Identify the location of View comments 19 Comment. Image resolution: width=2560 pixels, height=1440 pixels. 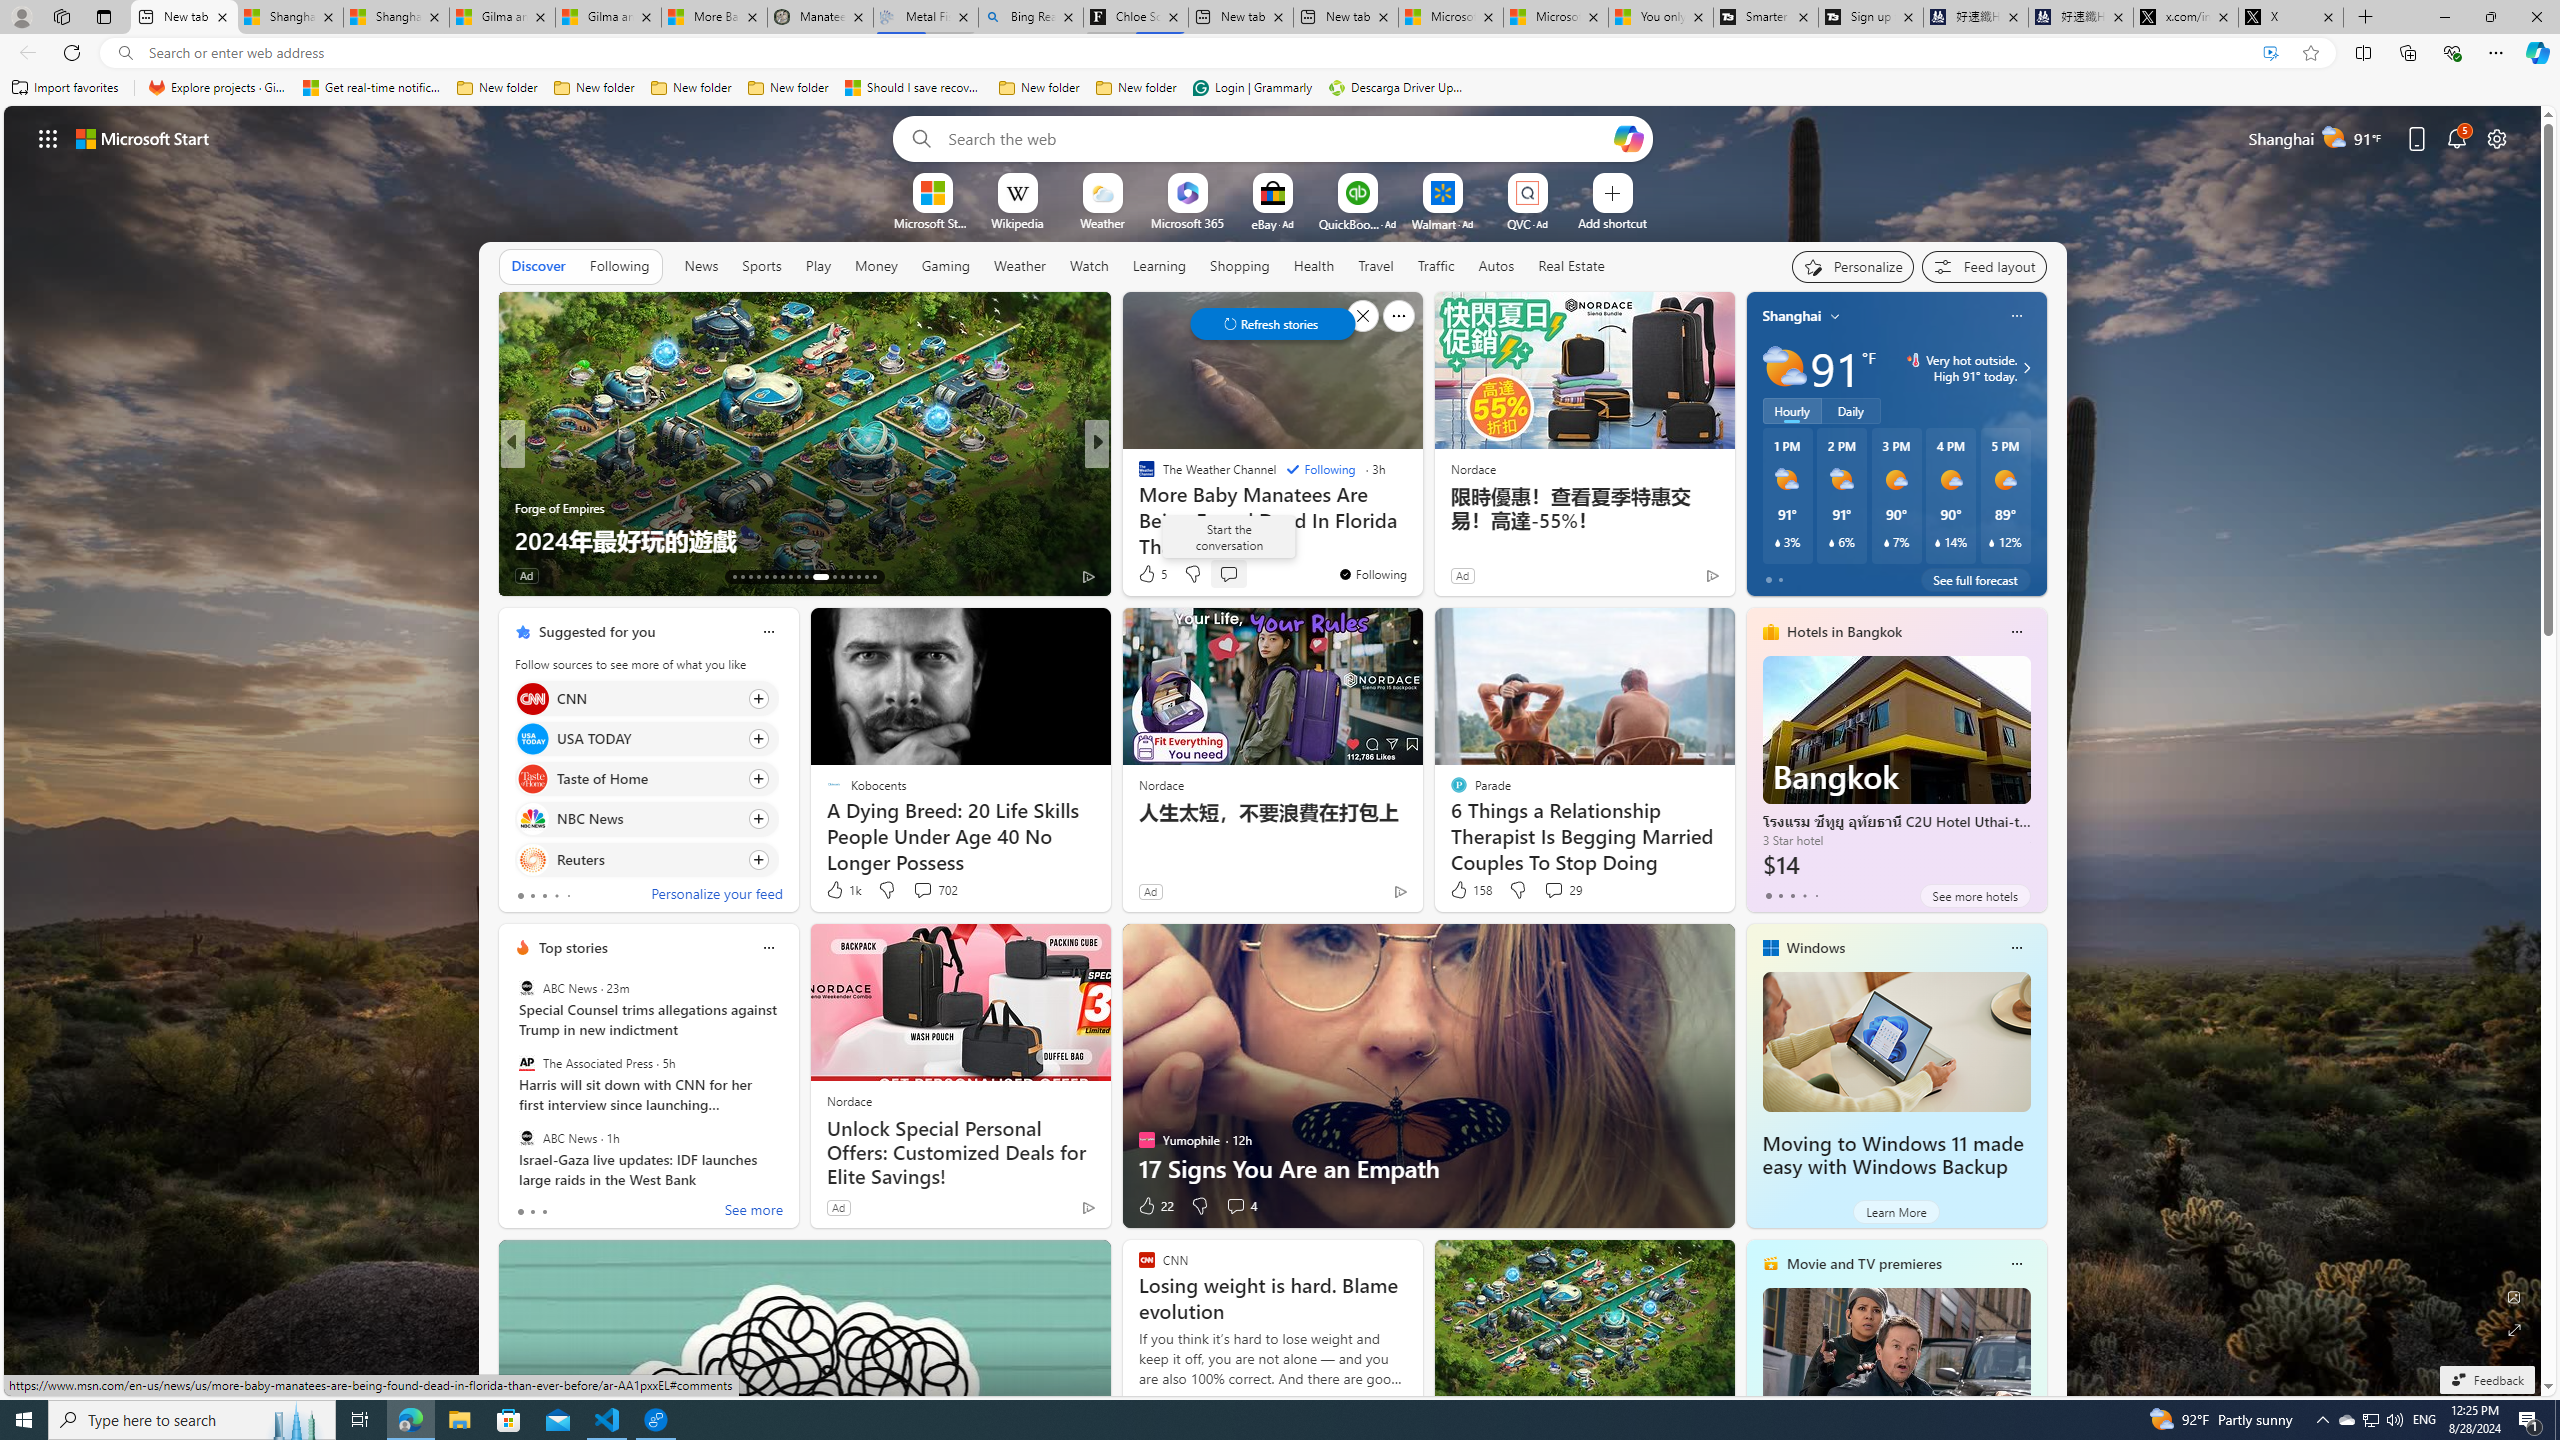
(1244, 576).